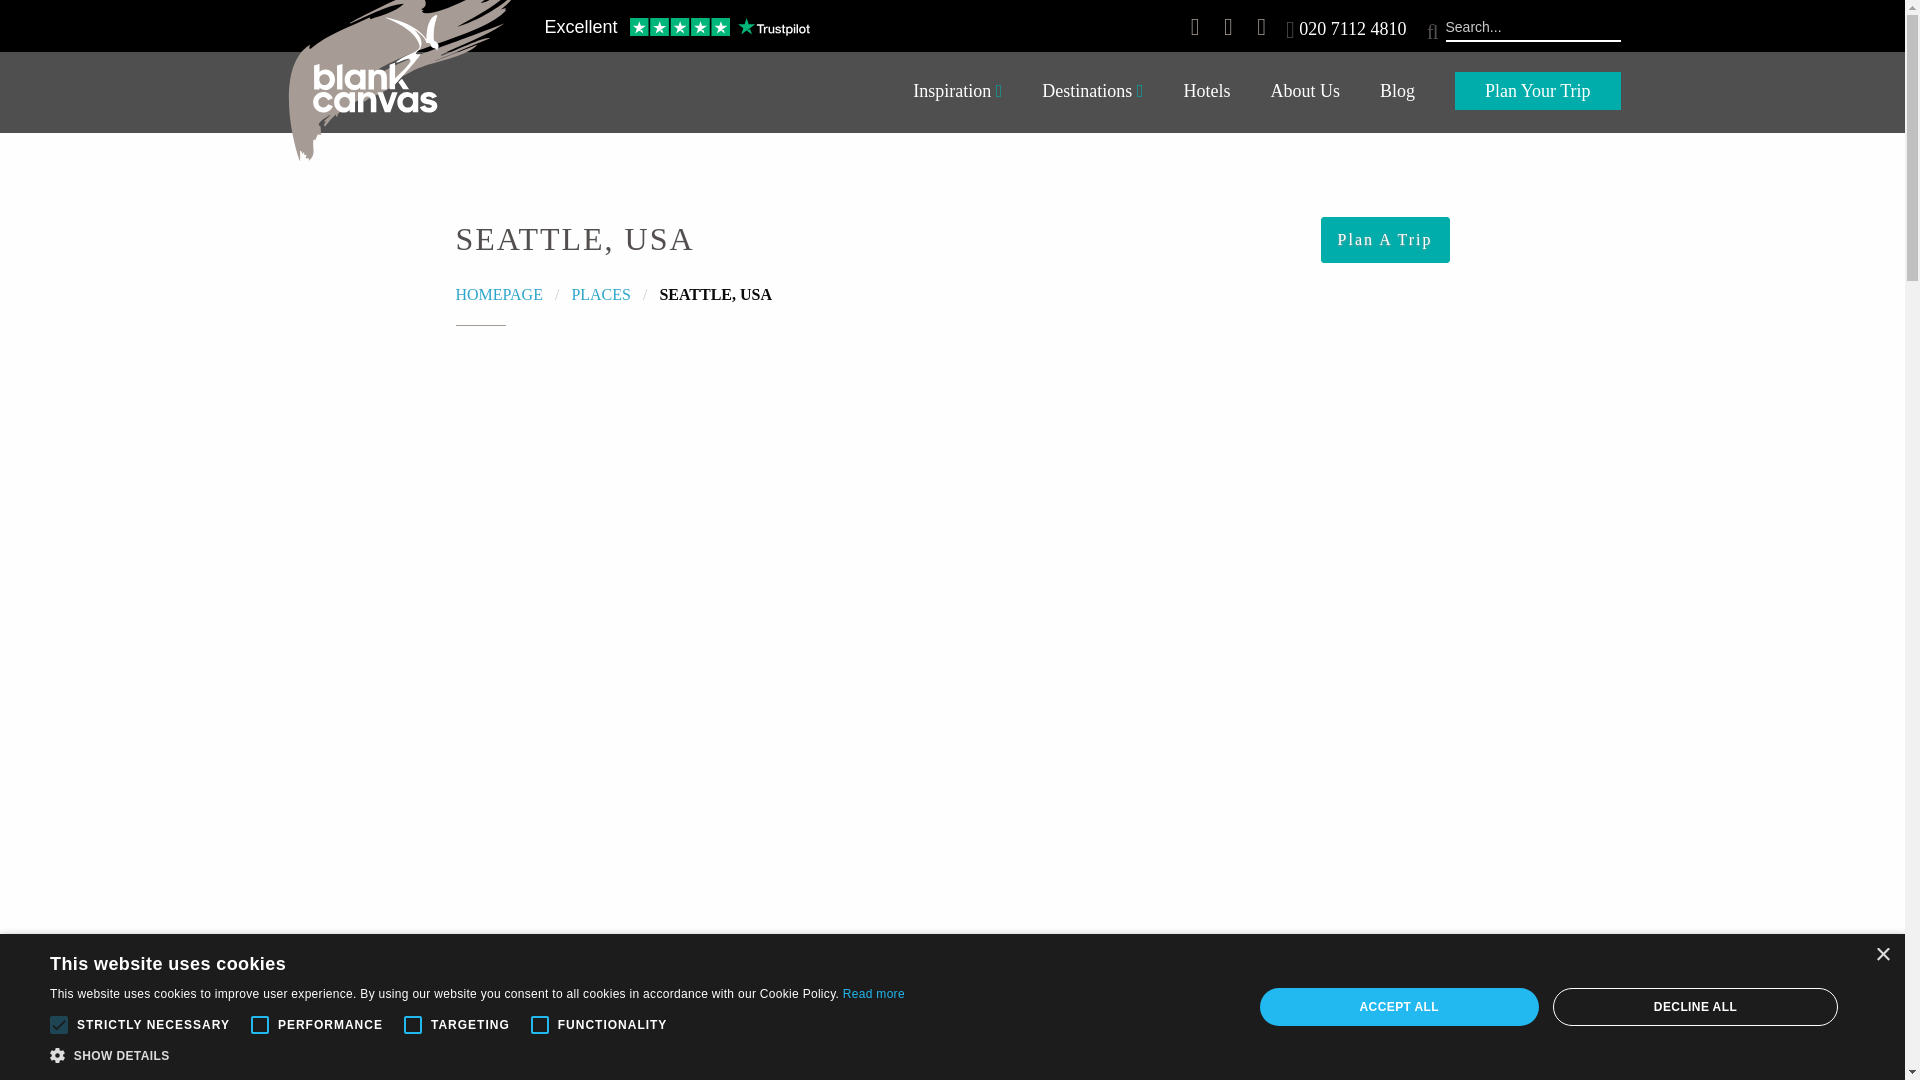 This screenshot has width=1920, height=1080. What do you see at coordinates (1092, 92) in the screenshot?
I see `Destinations` at bounding box center [1092, 92].